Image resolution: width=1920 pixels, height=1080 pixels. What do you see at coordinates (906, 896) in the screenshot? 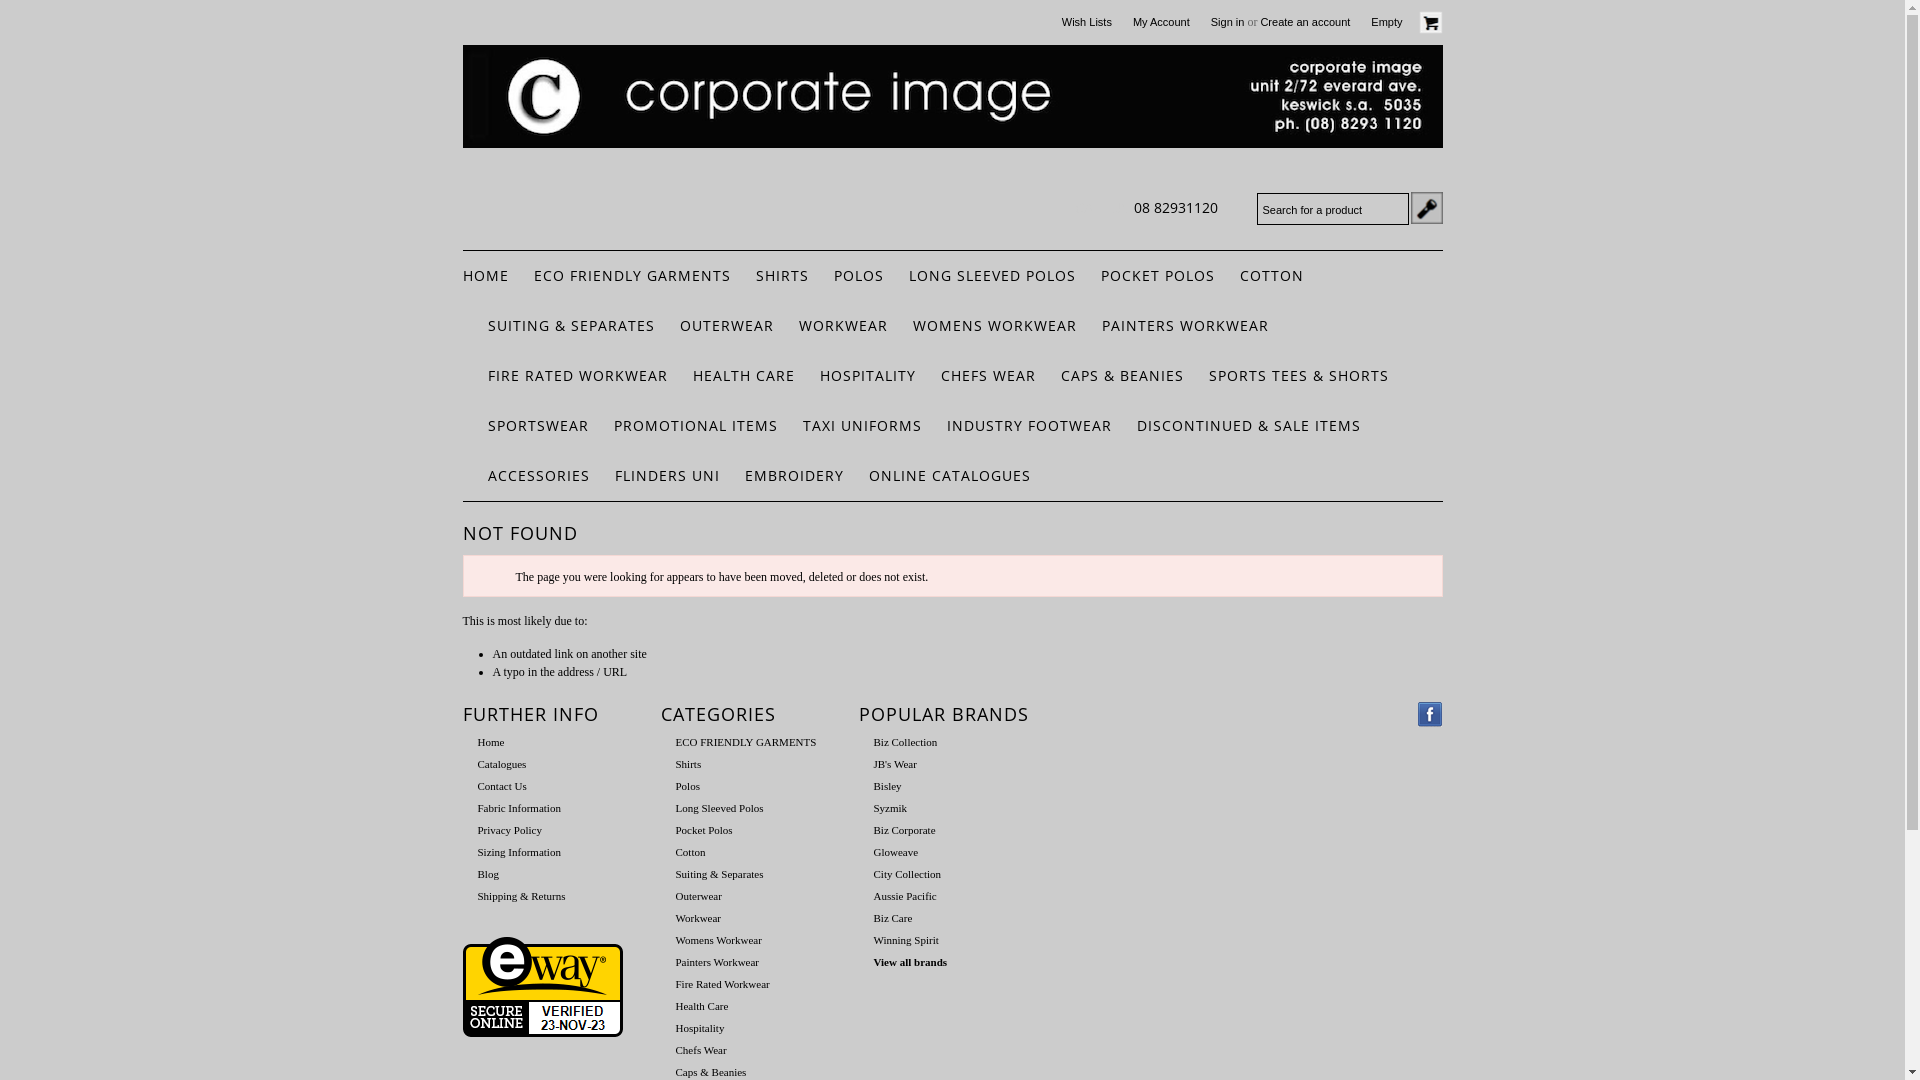
I see `Aussie Pacific` at bounding box center [906, 896].